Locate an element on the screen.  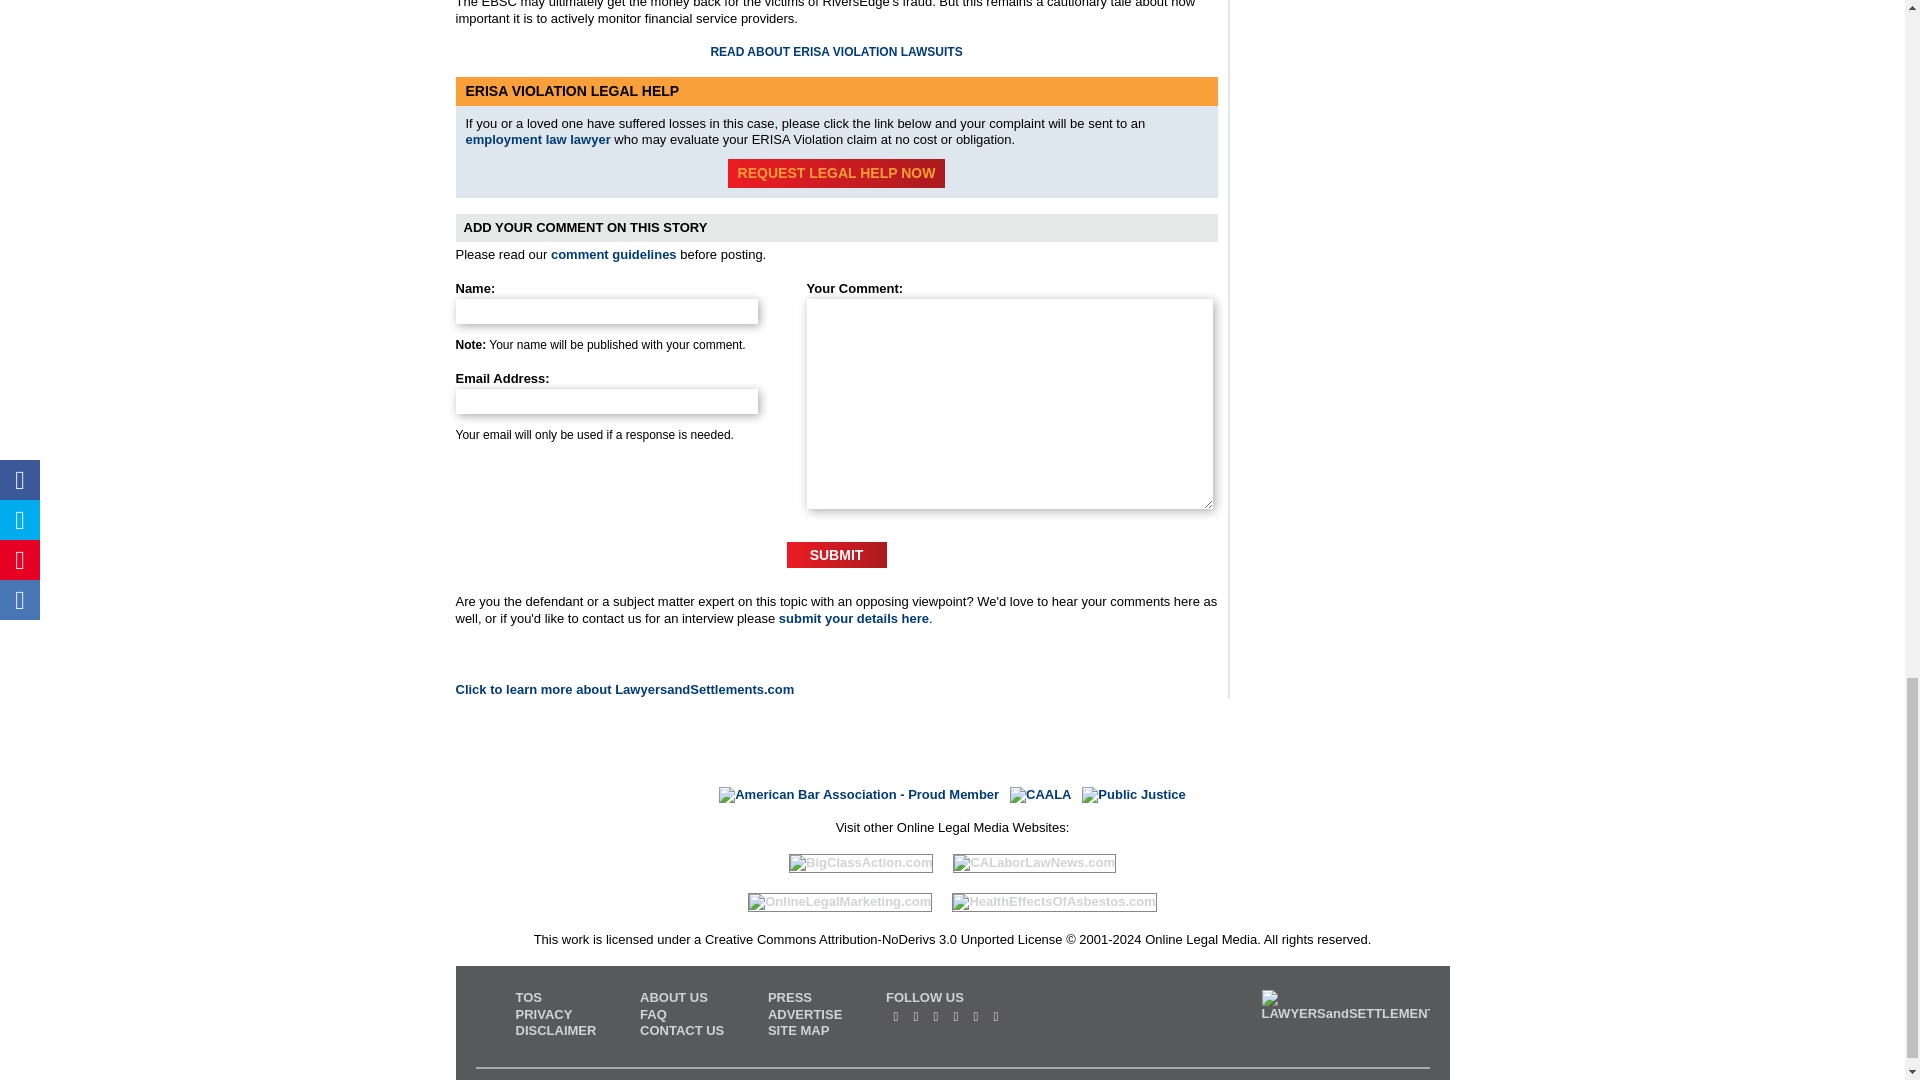
Follow us on Pinterest is located at coordinates (976, 1016).